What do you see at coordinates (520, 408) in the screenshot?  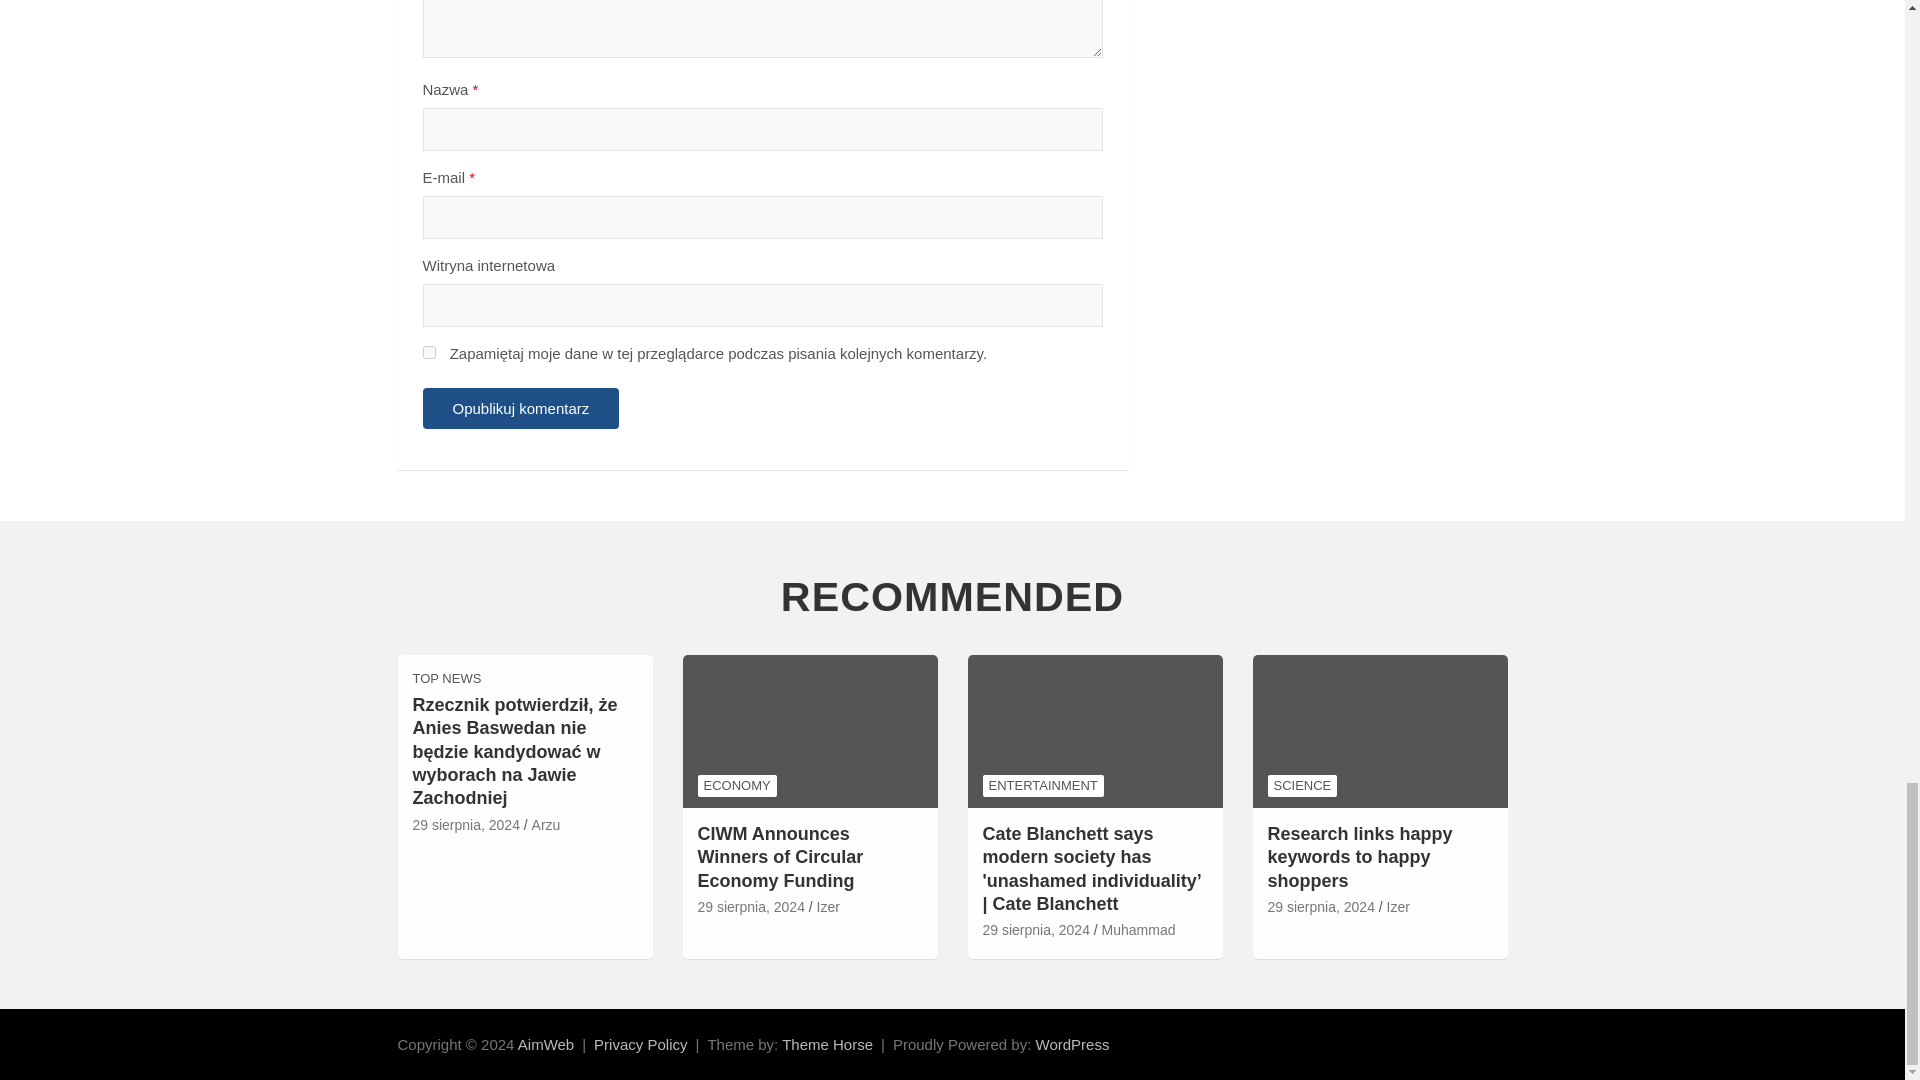 I see `Opublikuj komentarz` at bounding box center [520, 408].